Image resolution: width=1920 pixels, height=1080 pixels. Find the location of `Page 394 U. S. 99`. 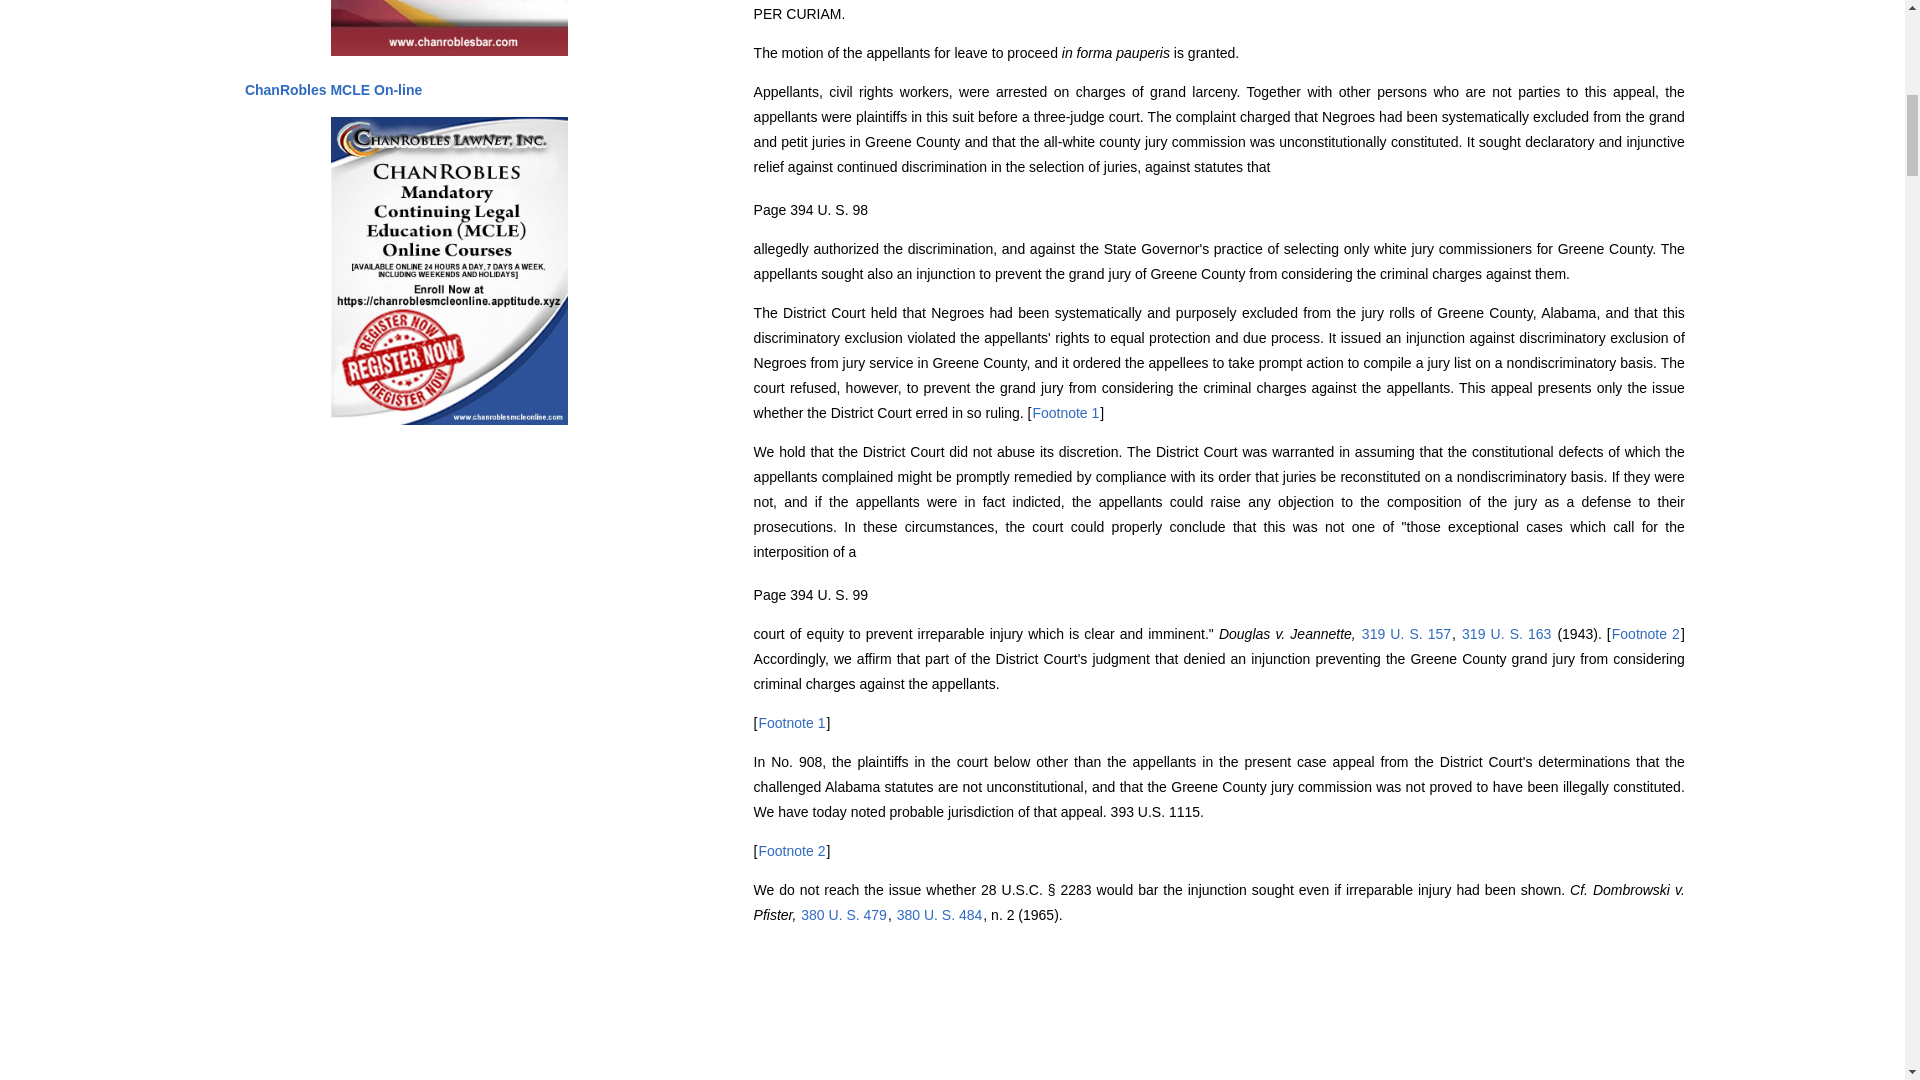

Page 394 U. S. 99 is located at coordinates (810, 594).